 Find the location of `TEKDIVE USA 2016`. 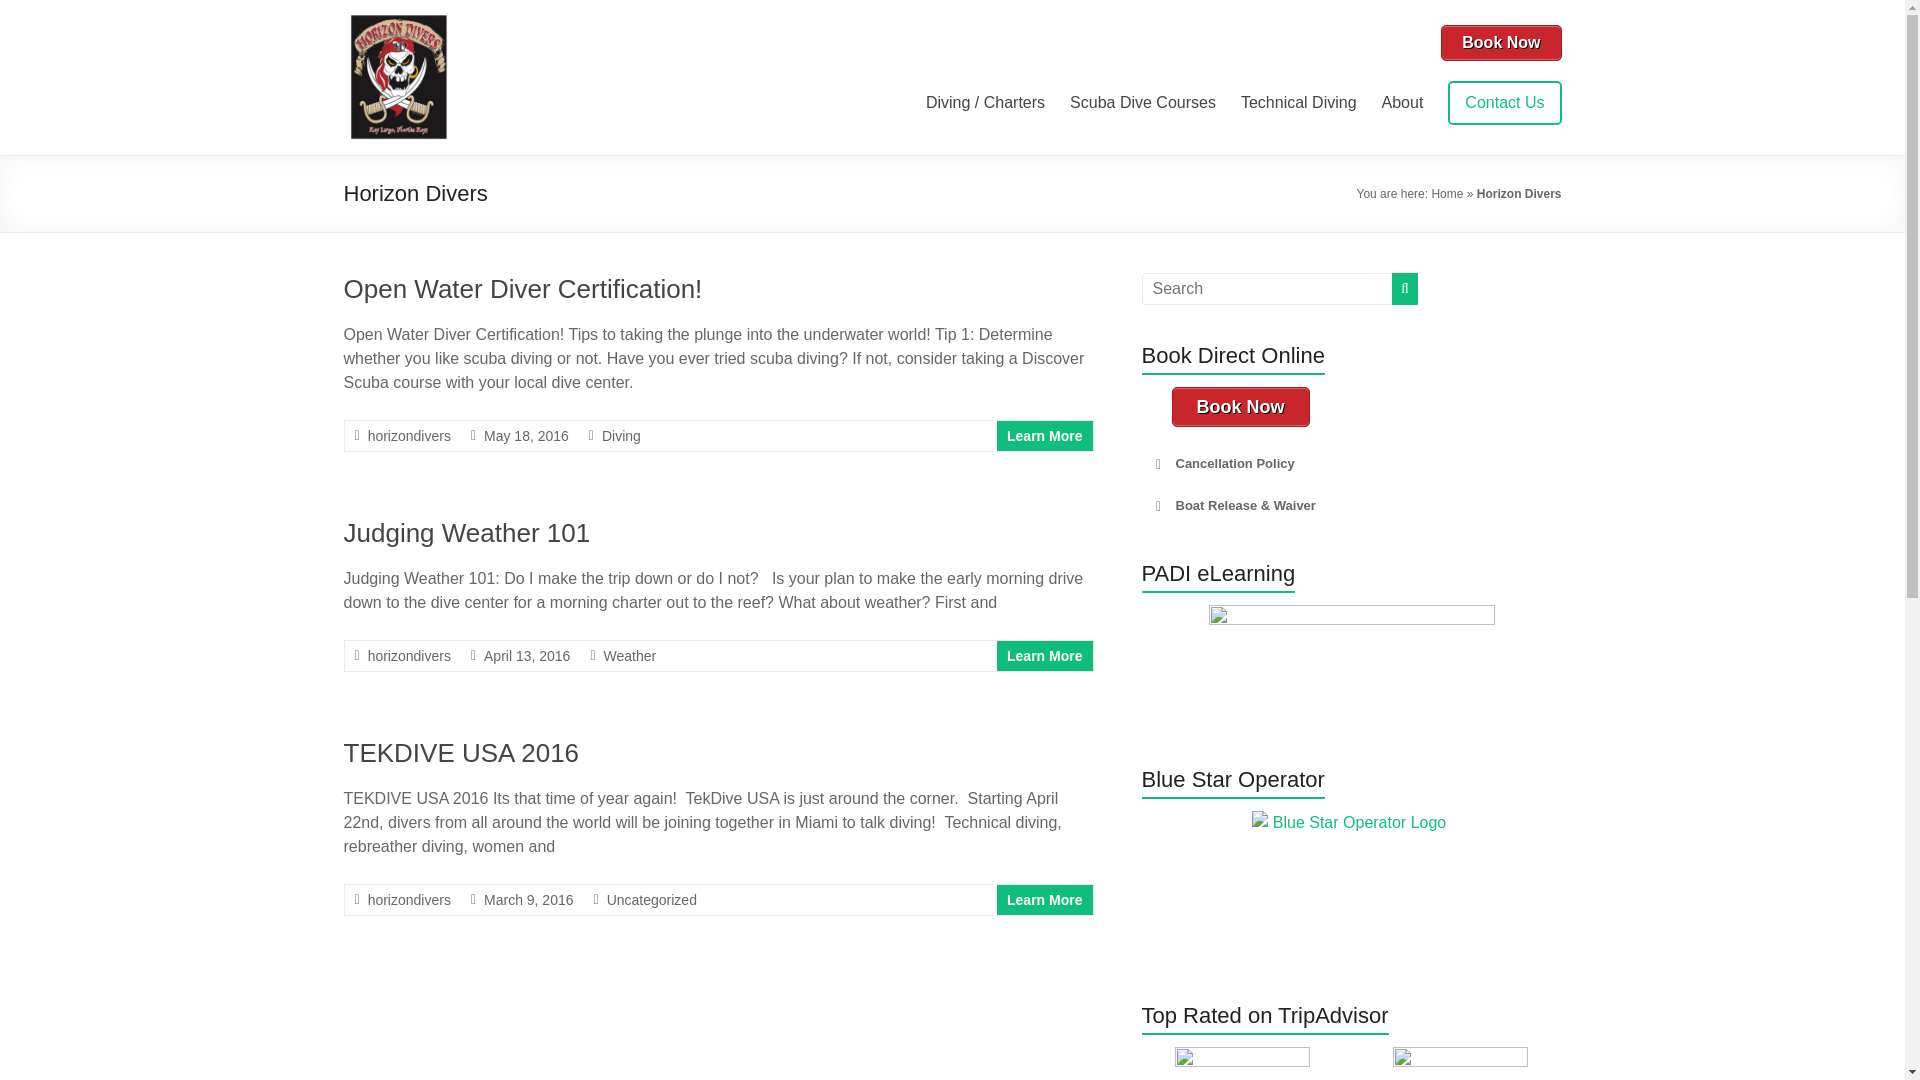

TEKDIVE USA 2016 is located at coordinates (461, 752).